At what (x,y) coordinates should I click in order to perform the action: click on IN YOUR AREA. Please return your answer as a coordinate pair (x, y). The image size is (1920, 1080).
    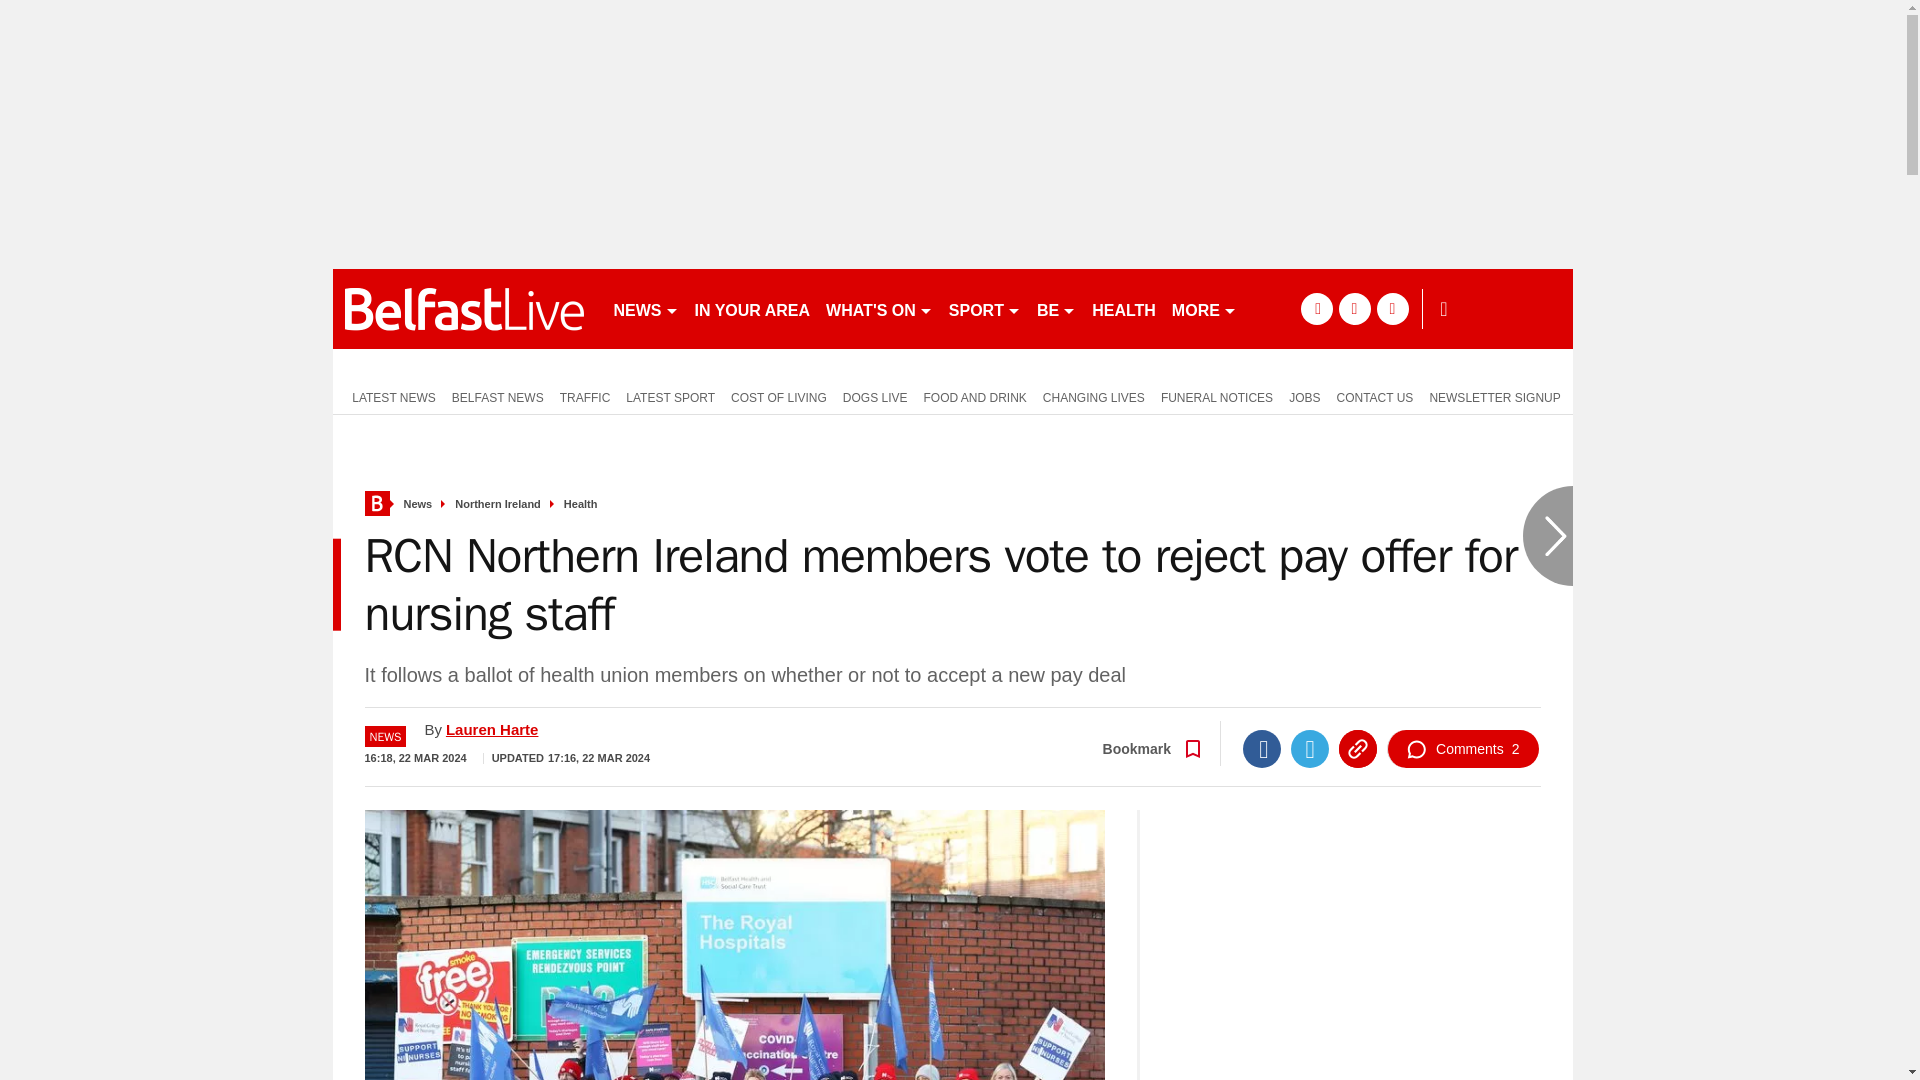
    Looking at the image, I should click on (751, 308).